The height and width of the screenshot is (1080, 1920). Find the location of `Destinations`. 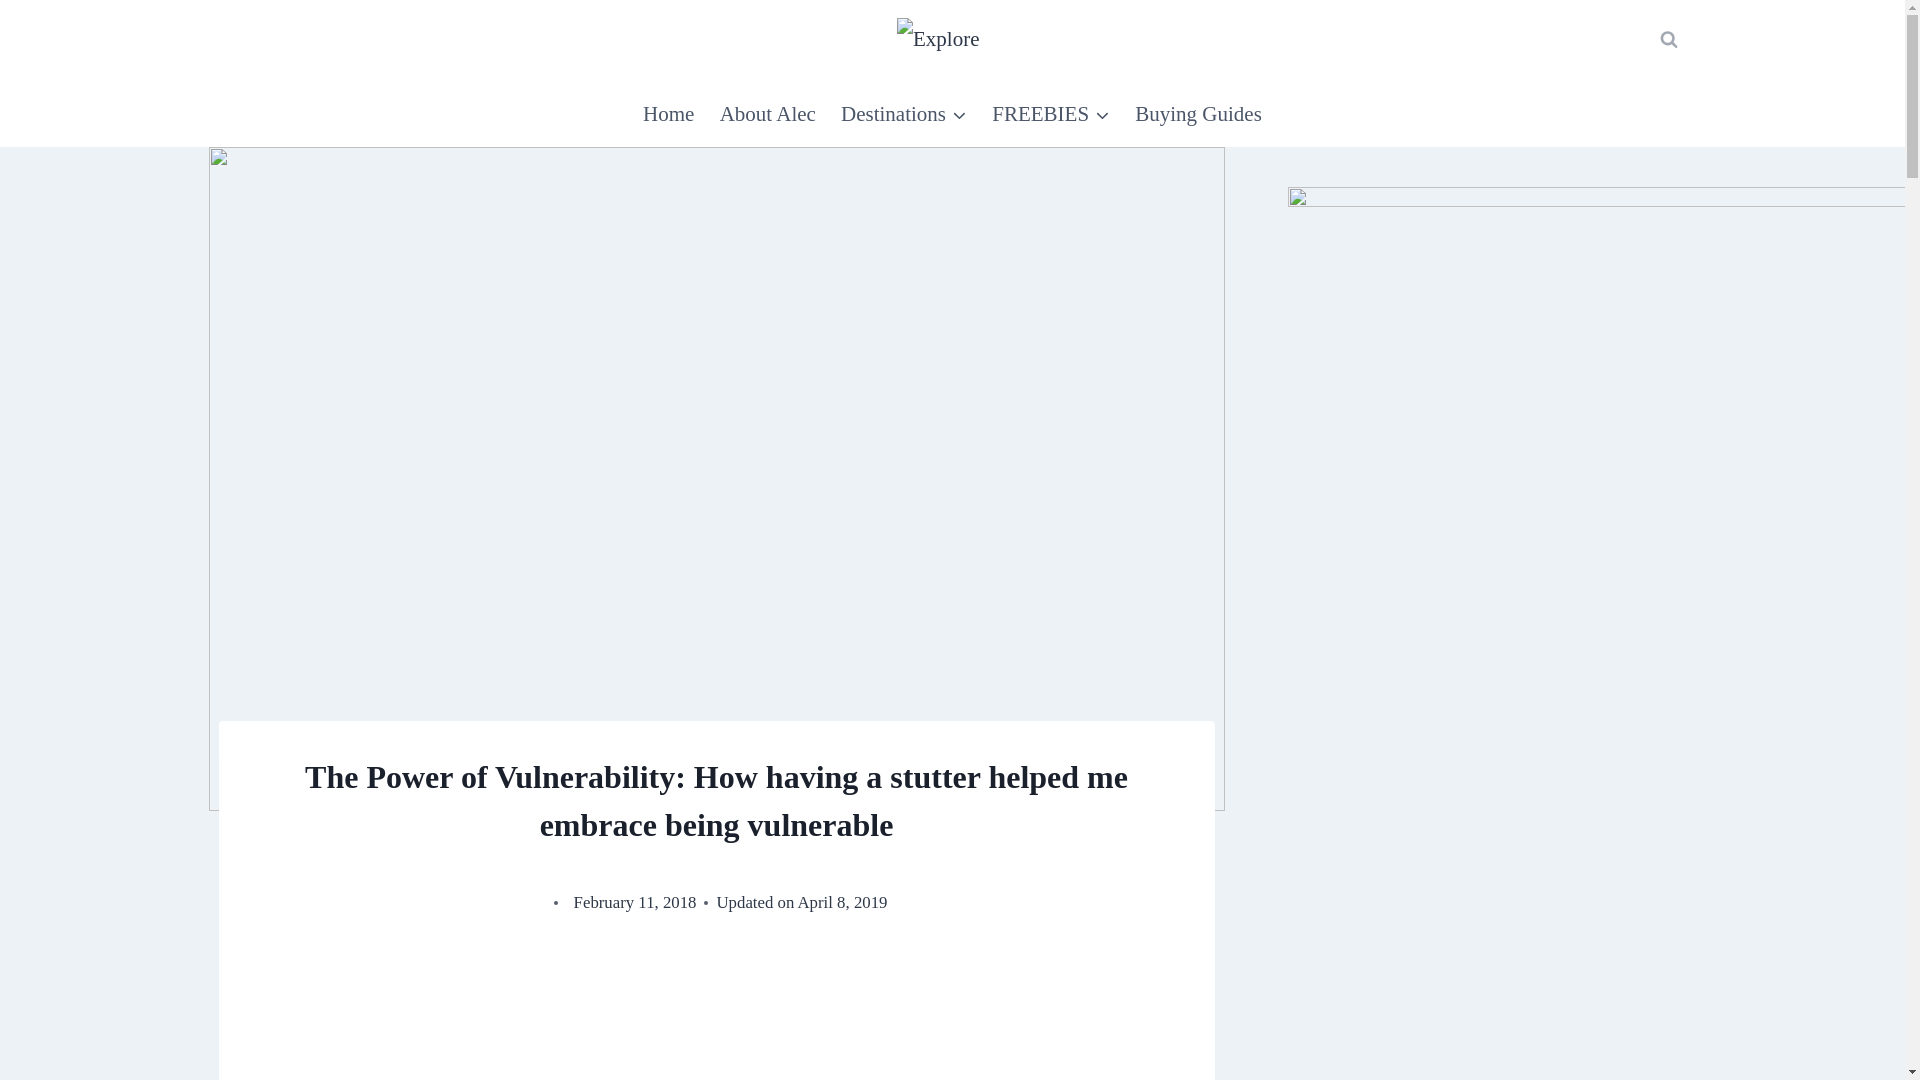

Destinations is located at coordinates (903, 112).